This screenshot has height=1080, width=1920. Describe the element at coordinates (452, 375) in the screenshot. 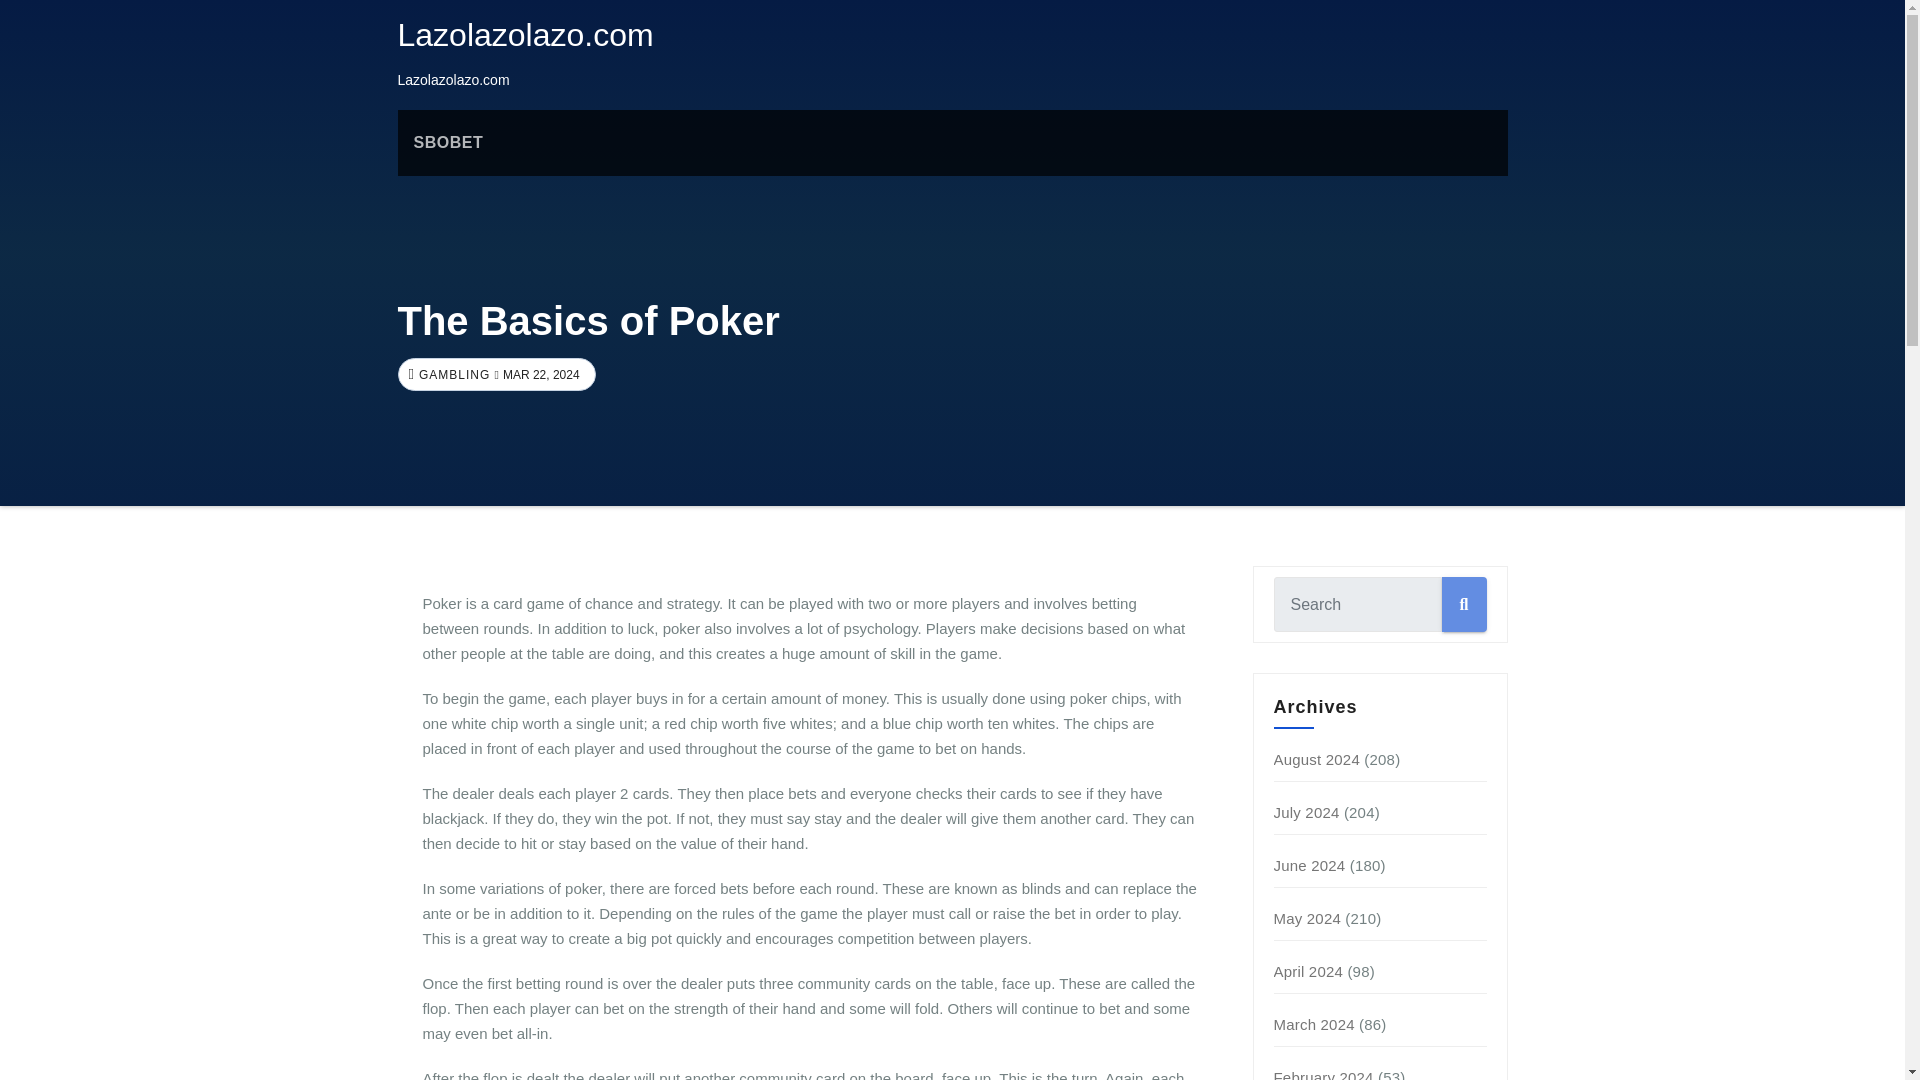

I see `GAMBLING` at that location.